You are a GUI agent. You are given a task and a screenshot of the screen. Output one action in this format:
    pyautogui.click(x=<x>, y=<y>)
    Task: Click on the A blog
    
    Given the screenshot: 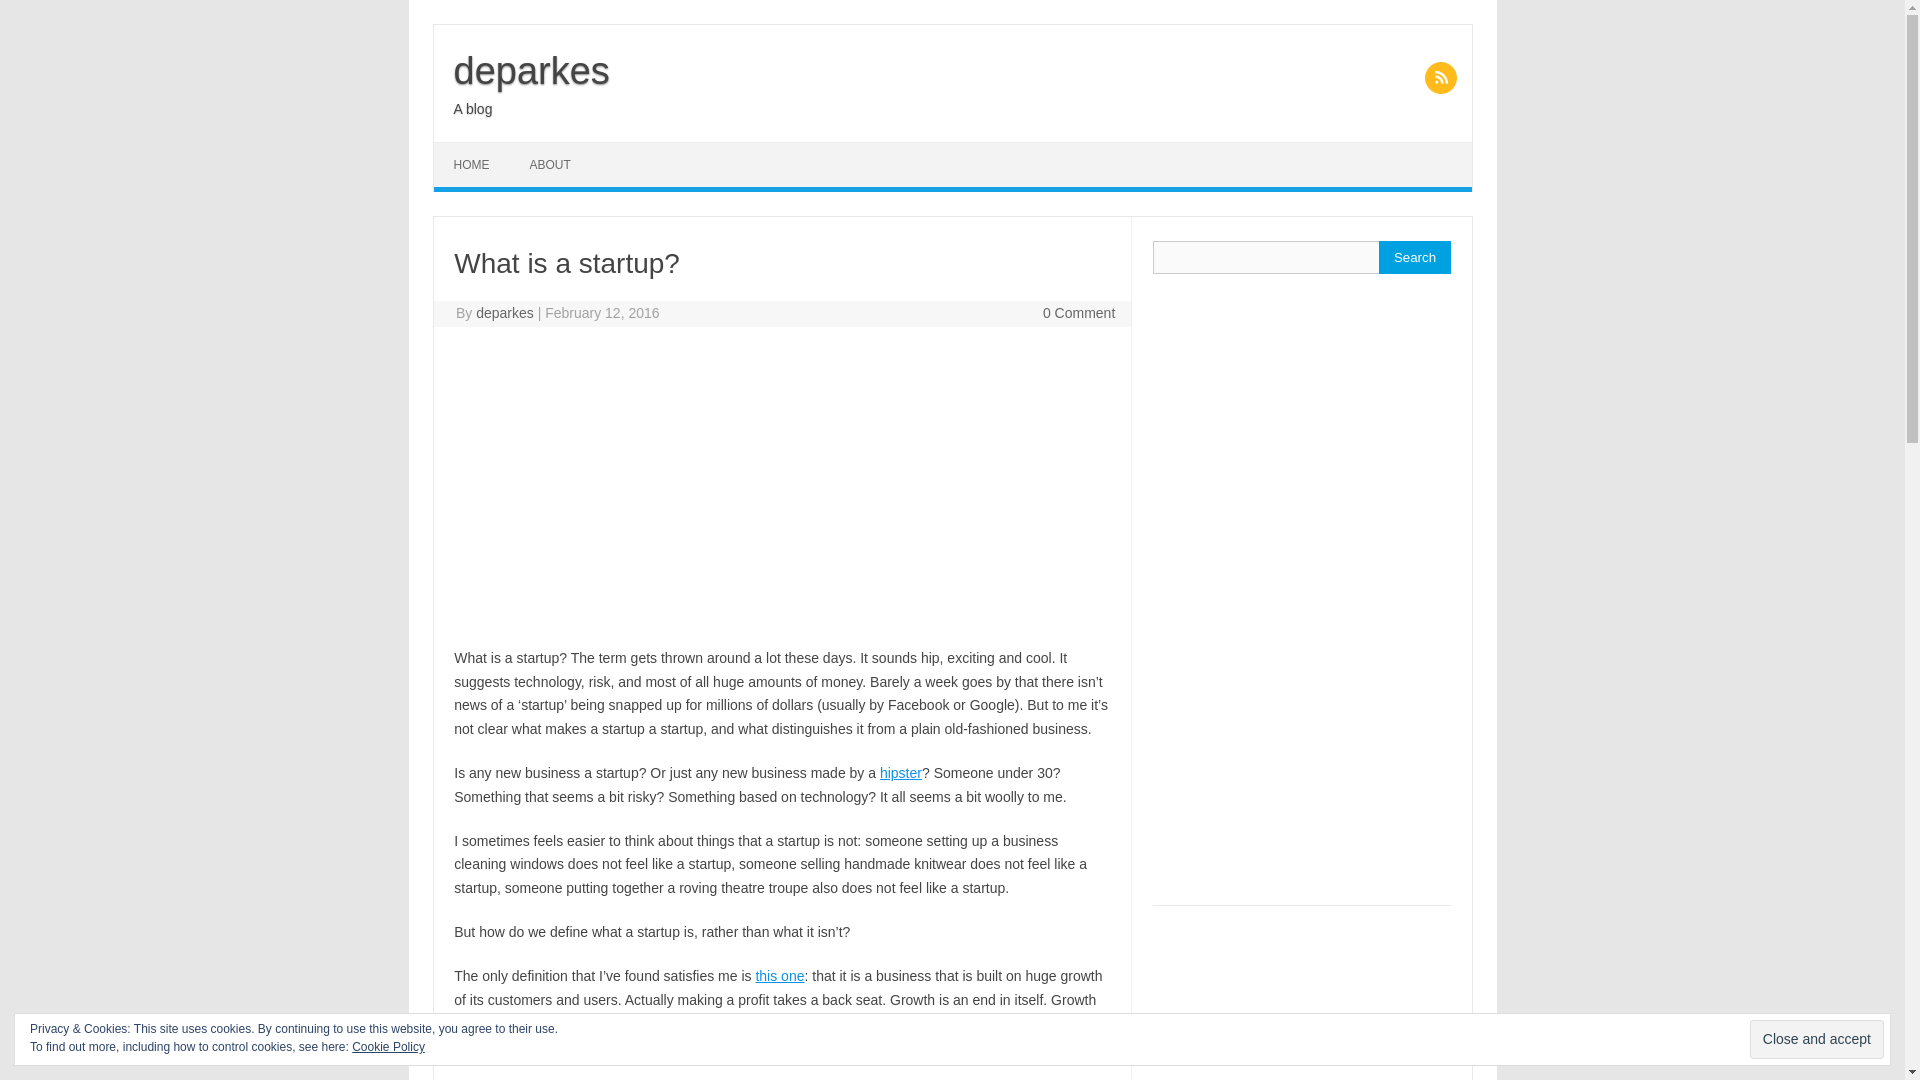 What is the action you would take?
    pyautogui.click(x=473, y=108)
    